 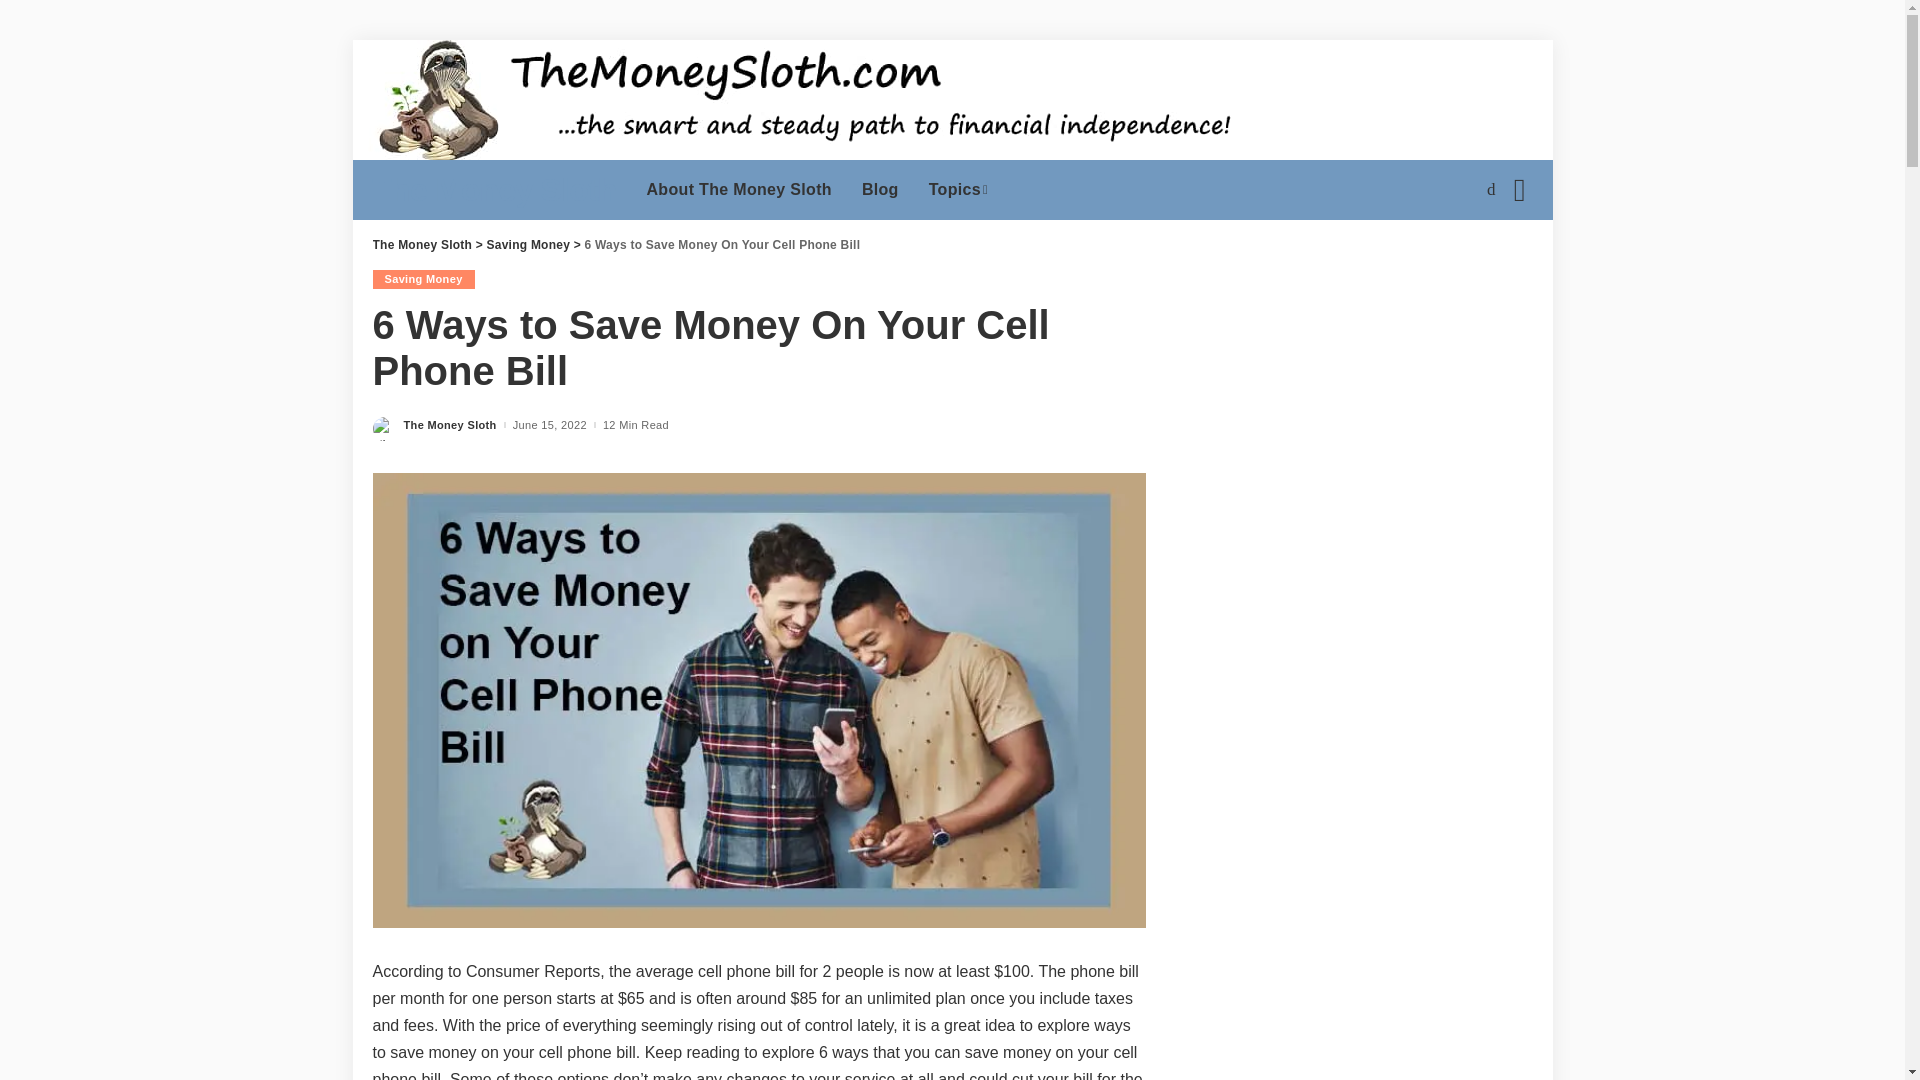 I want to click on Search, so click(x=1504, y=261).